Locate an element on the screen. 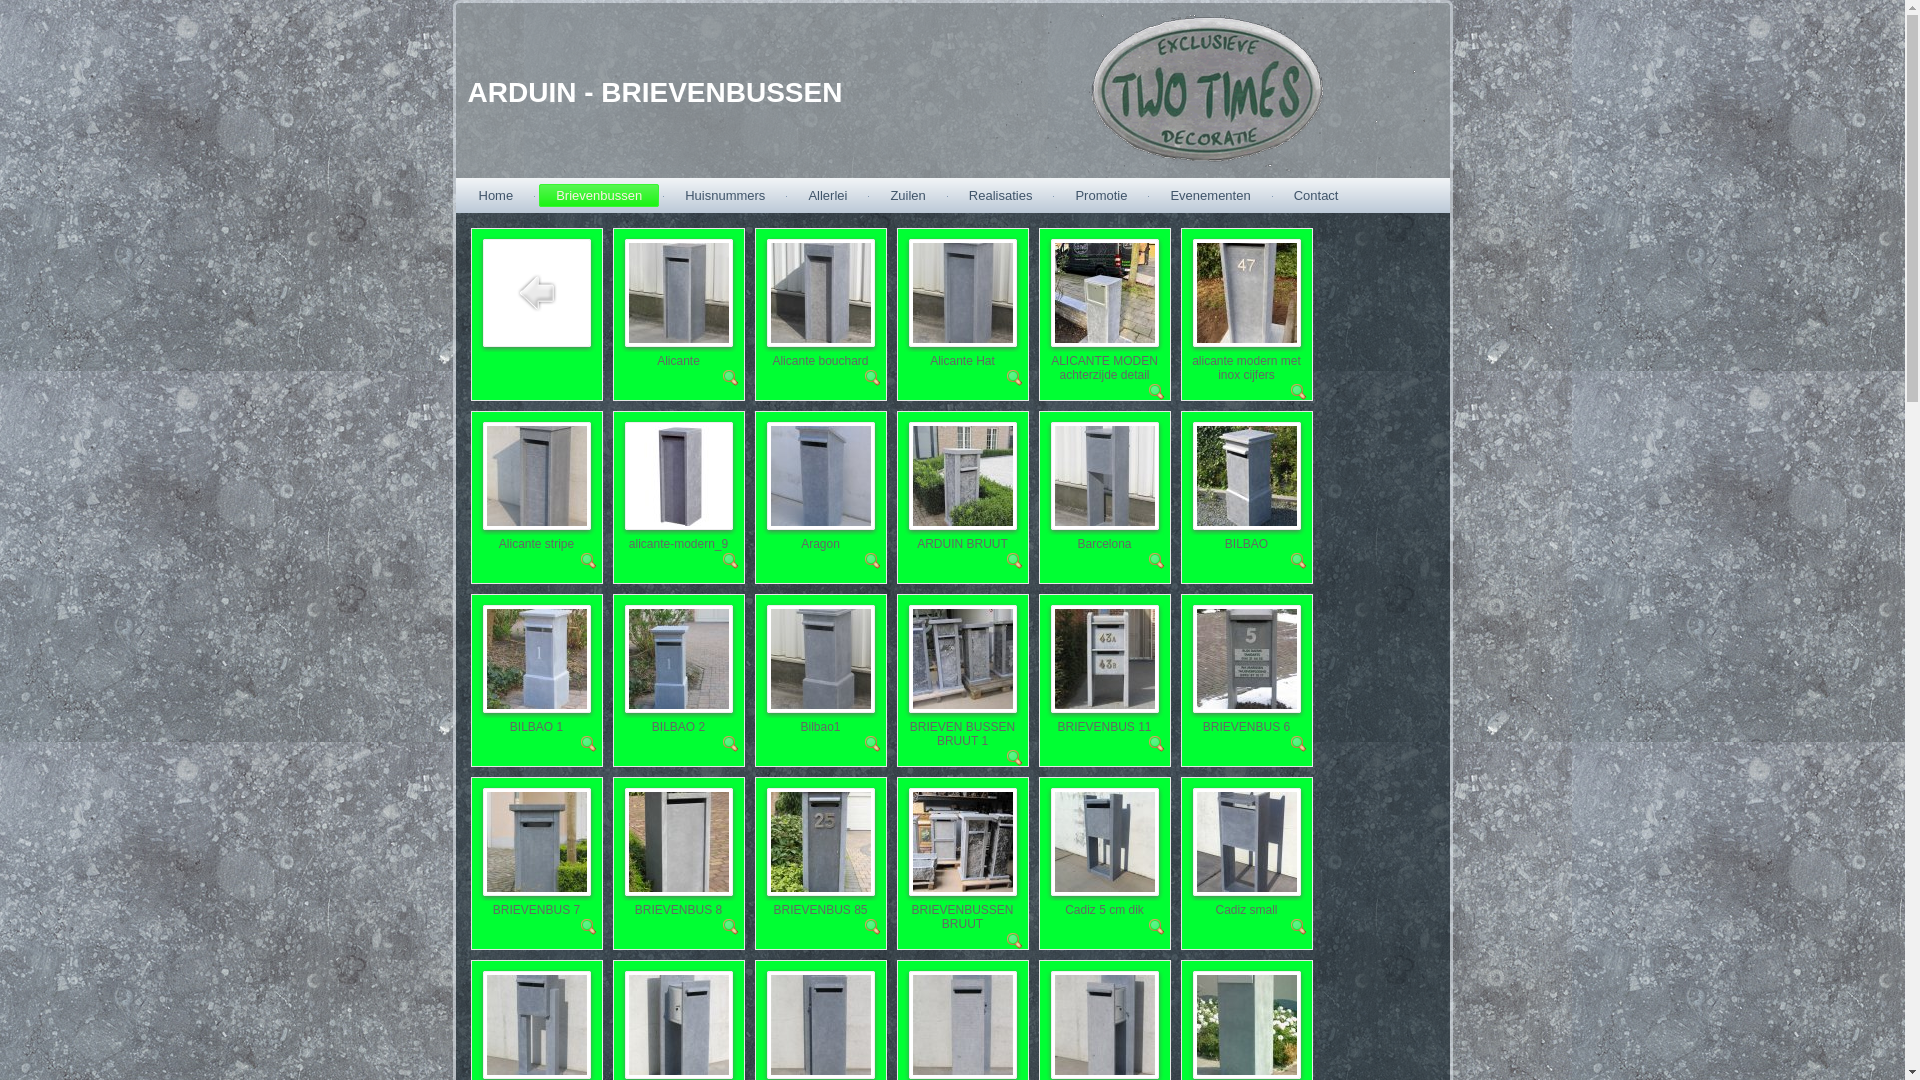 This screenshot has height=1080, width=1920. Detail is located at coordinates (730, 564).